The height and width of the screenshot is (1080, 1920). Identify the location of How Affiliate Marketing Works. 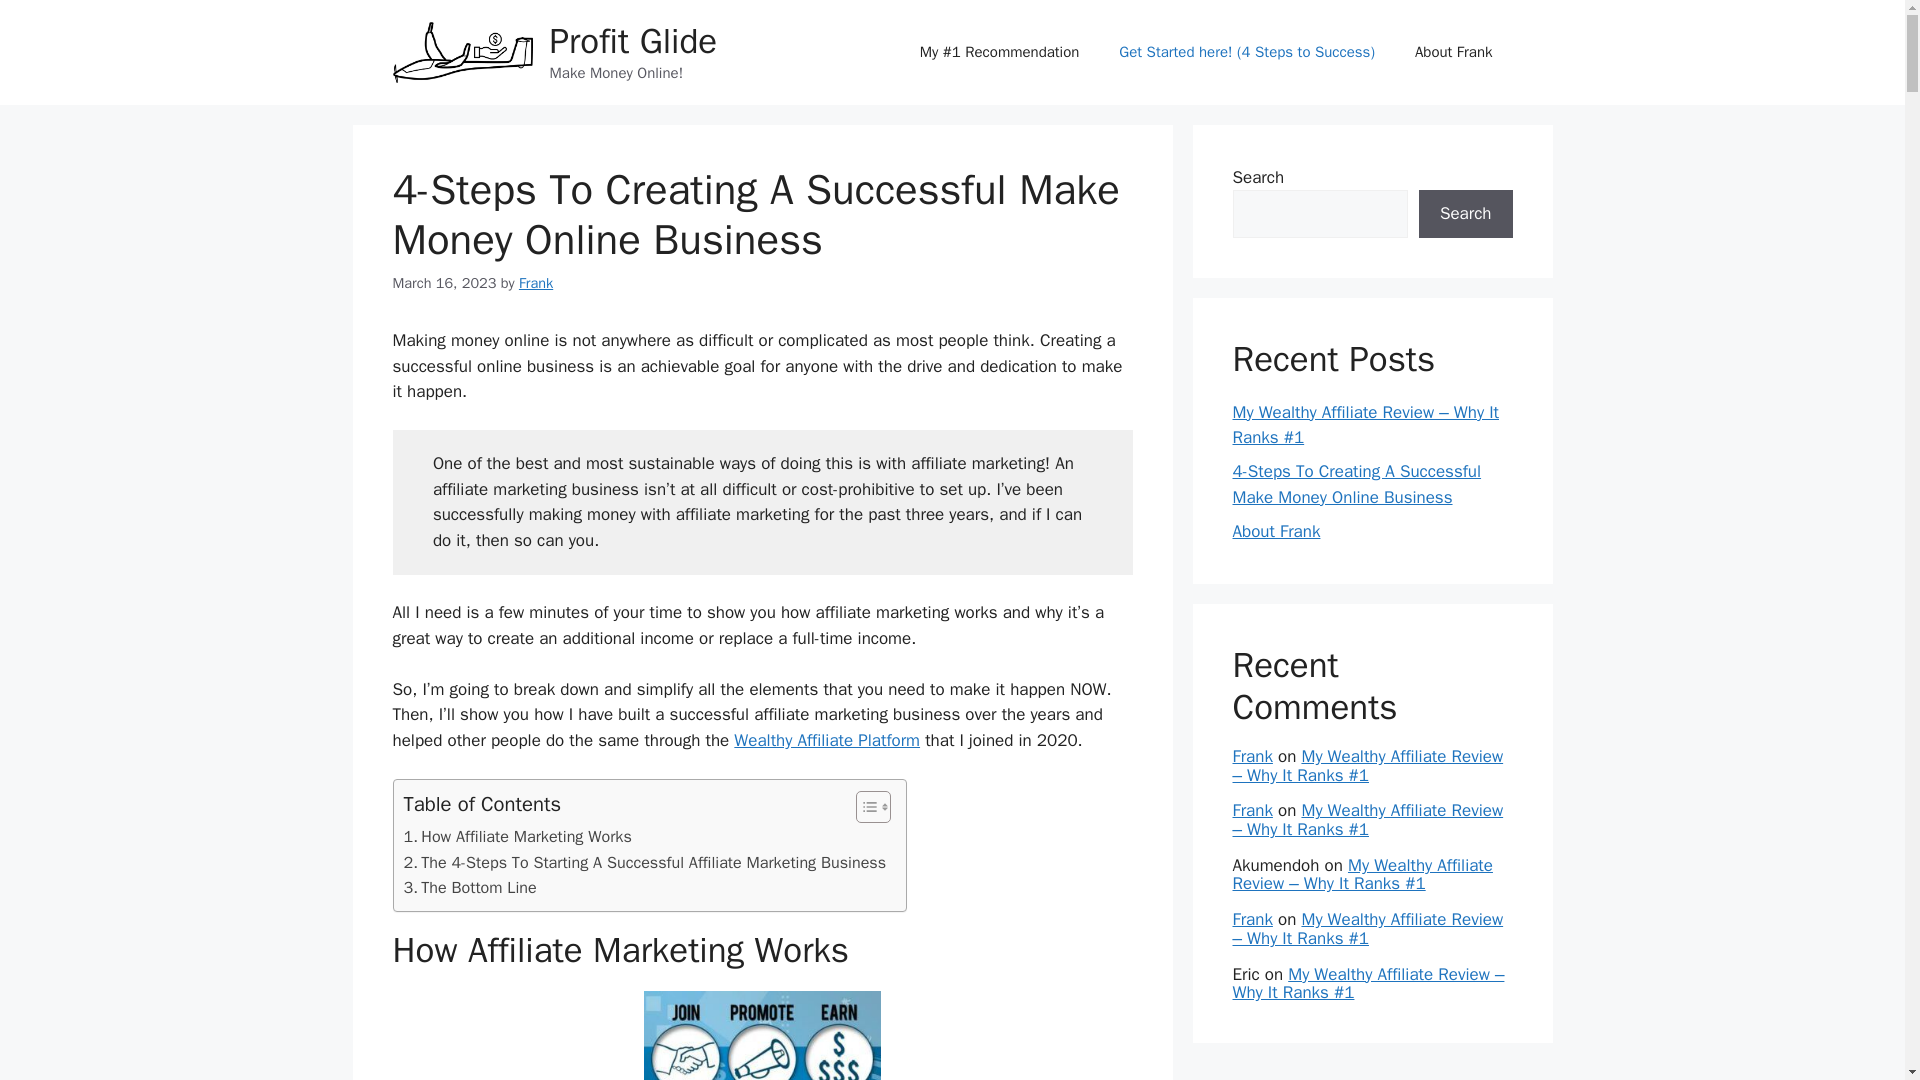
(517, 836).